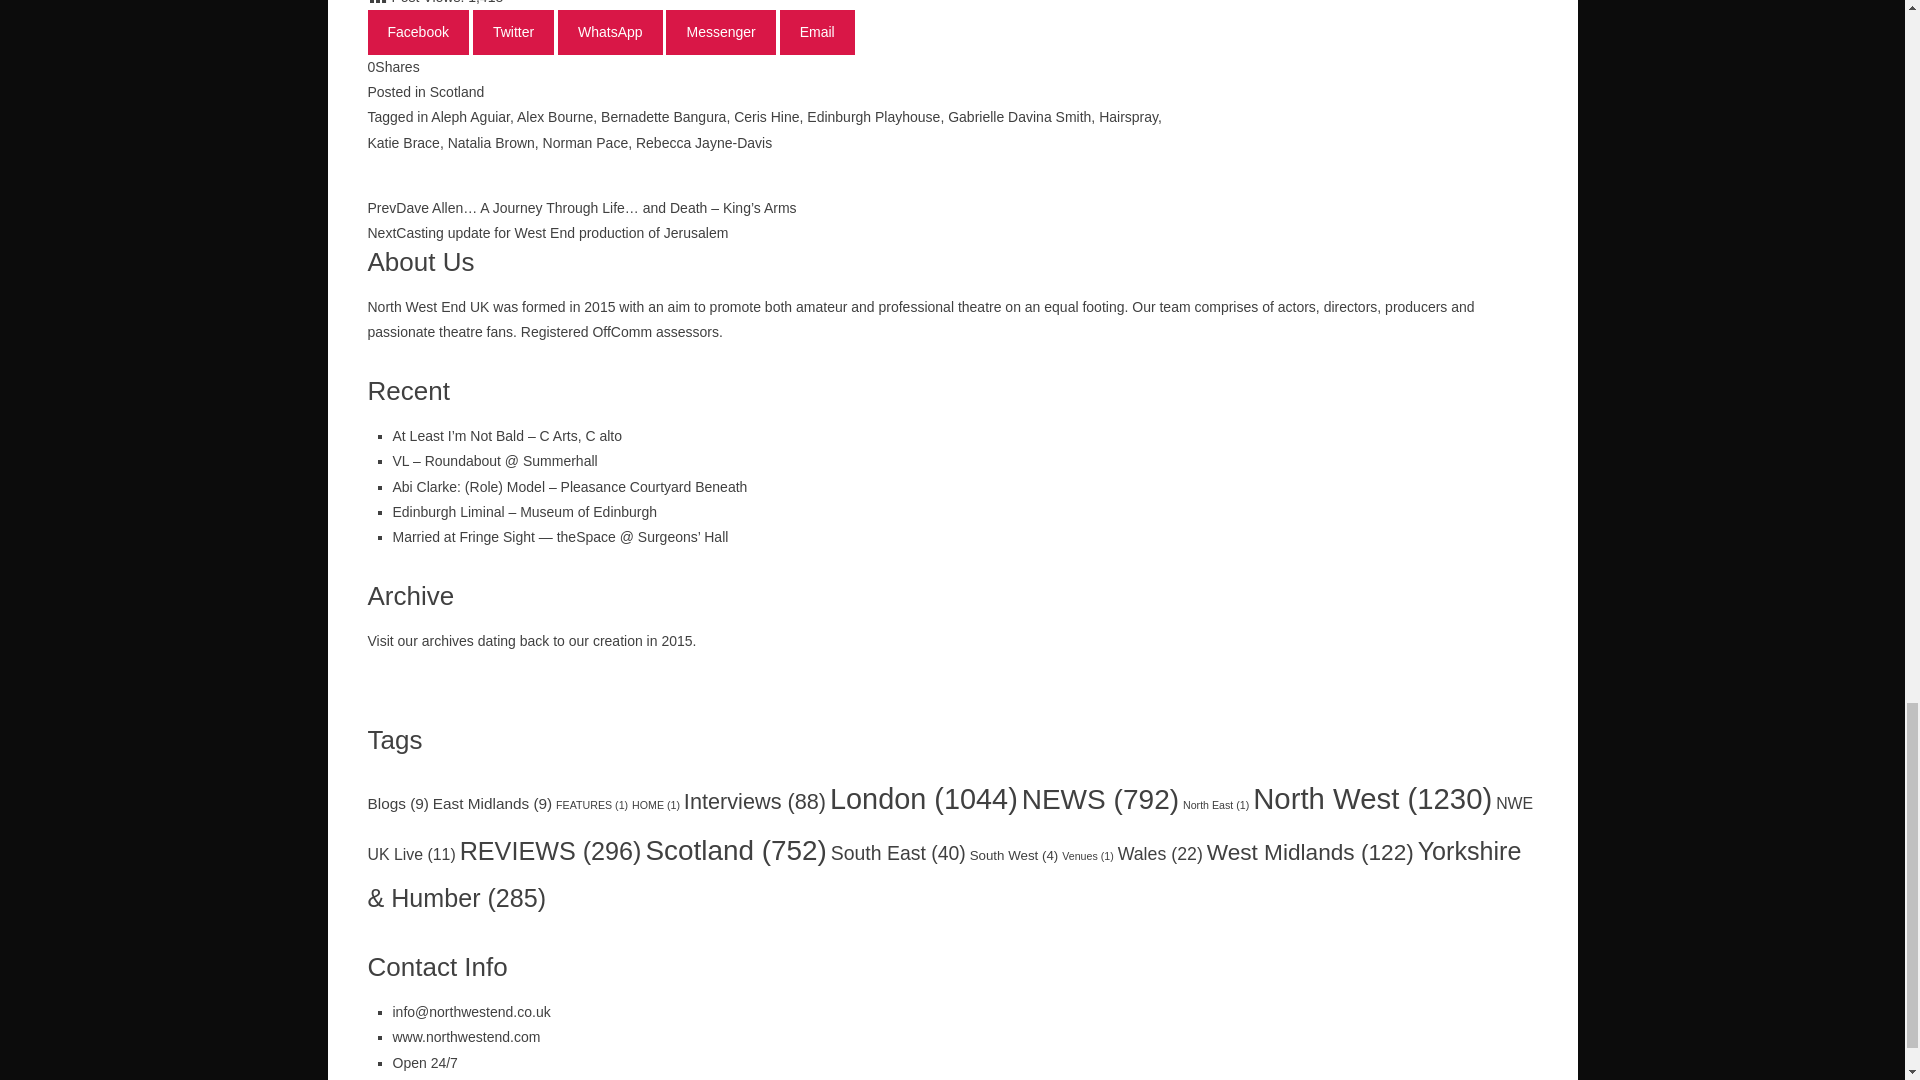 This screenshot has height=1080, width=1920. What do you see at coordinates (766, 117) in the screenshot?
I see `Ceris Hine` at bounding box center [766, 117].